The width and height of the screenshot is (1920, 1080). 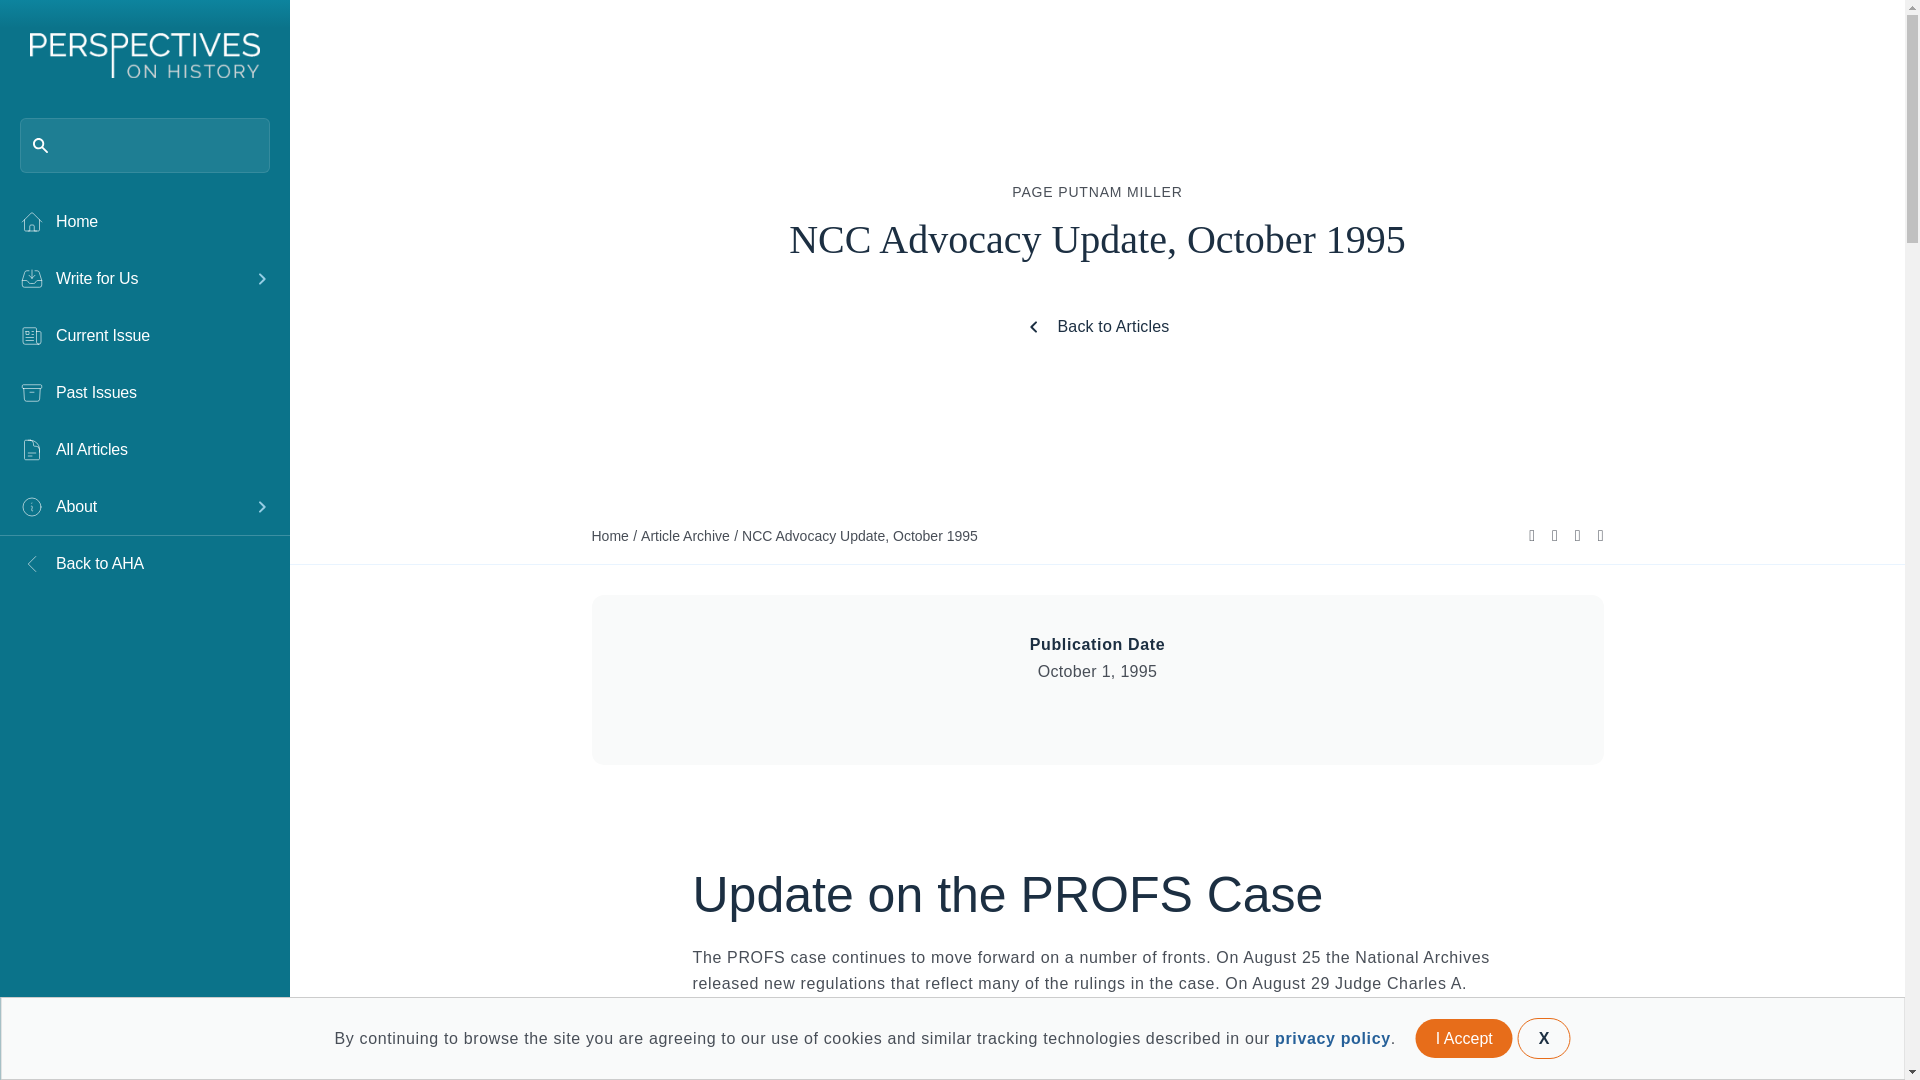 What do you see at coordinates (50, 24) in the screenshot?
I see `Search` at bounding box center [50, 24].